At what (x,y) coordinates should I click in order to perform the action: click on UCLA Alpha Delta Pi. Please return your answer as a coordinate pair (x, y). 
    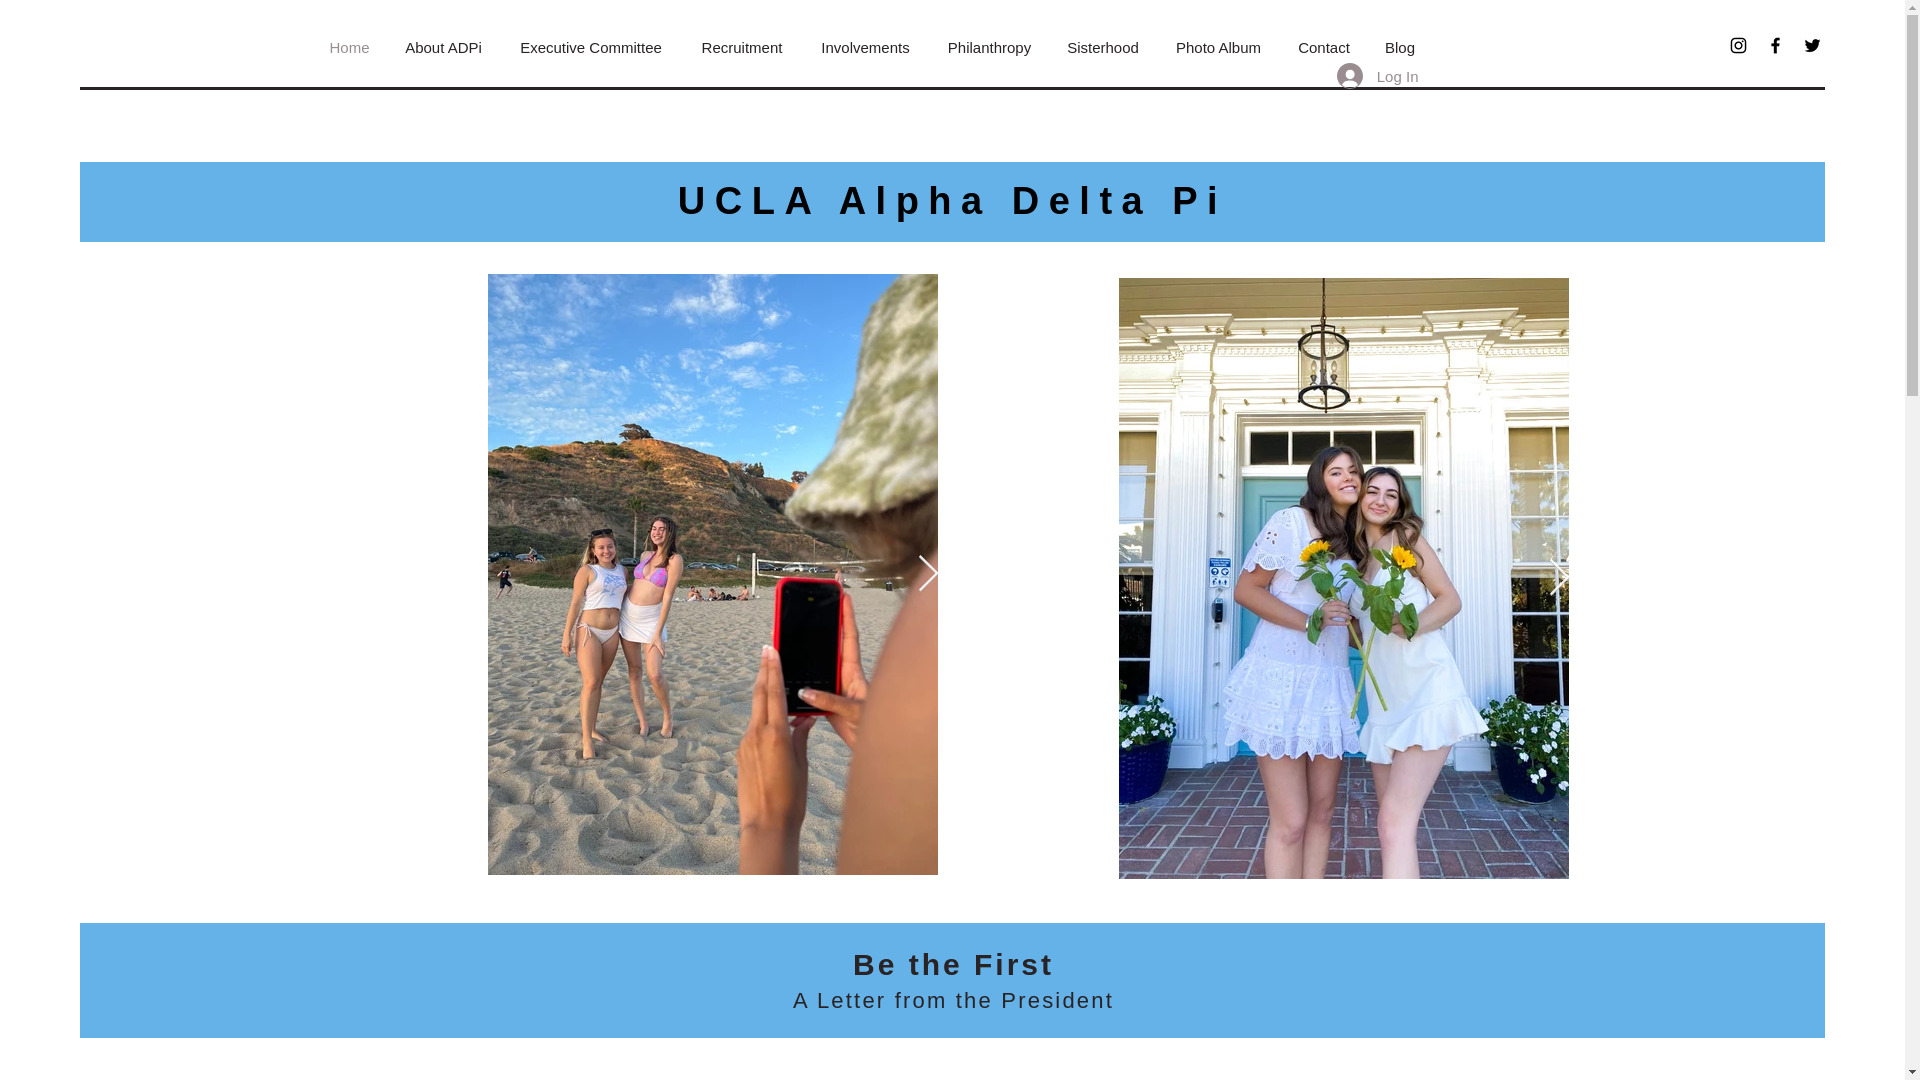
    Looking at the image, I should click on (952, 201).